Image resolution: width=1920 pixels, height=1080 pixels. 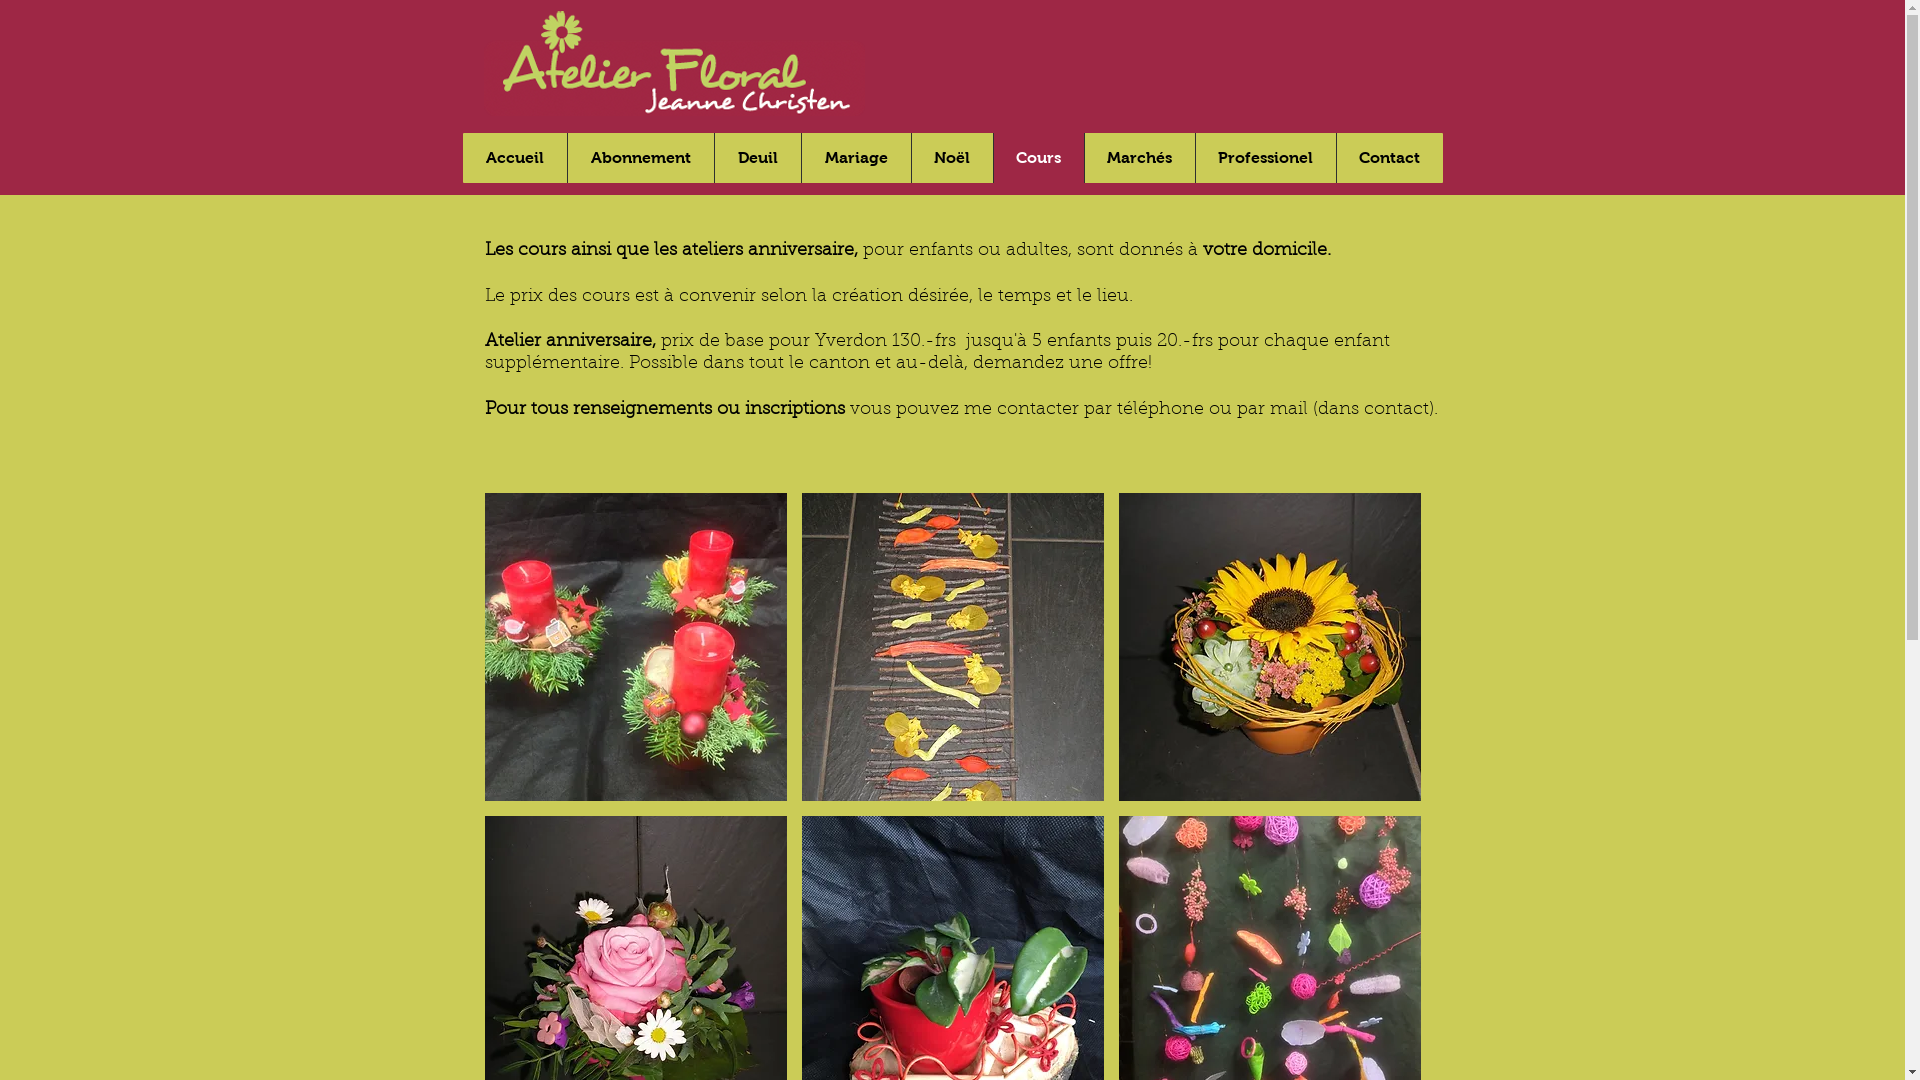 I want to click on Deuil, so click(x=758, y=158).